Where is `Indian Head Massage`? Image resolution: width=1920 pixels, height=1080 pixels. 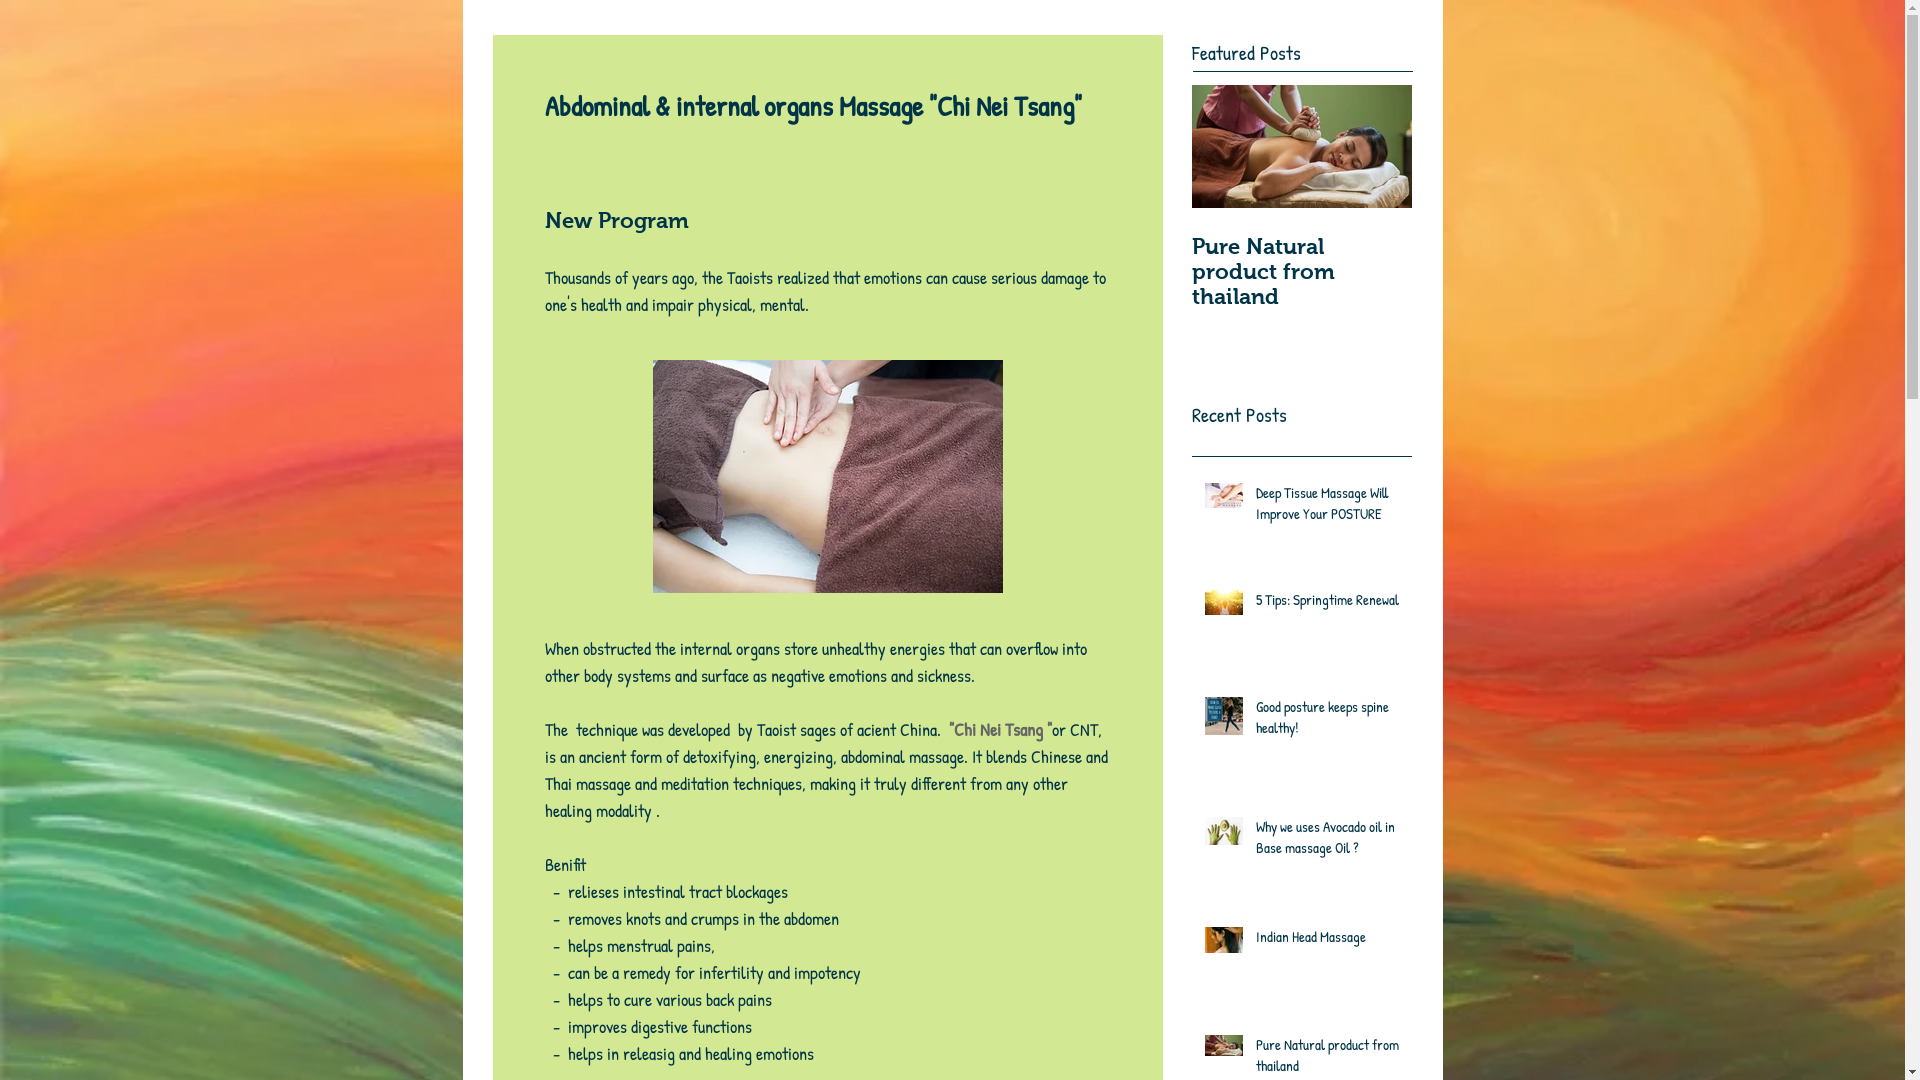 Indian Head Massage is located at coordinates (1328, 940).